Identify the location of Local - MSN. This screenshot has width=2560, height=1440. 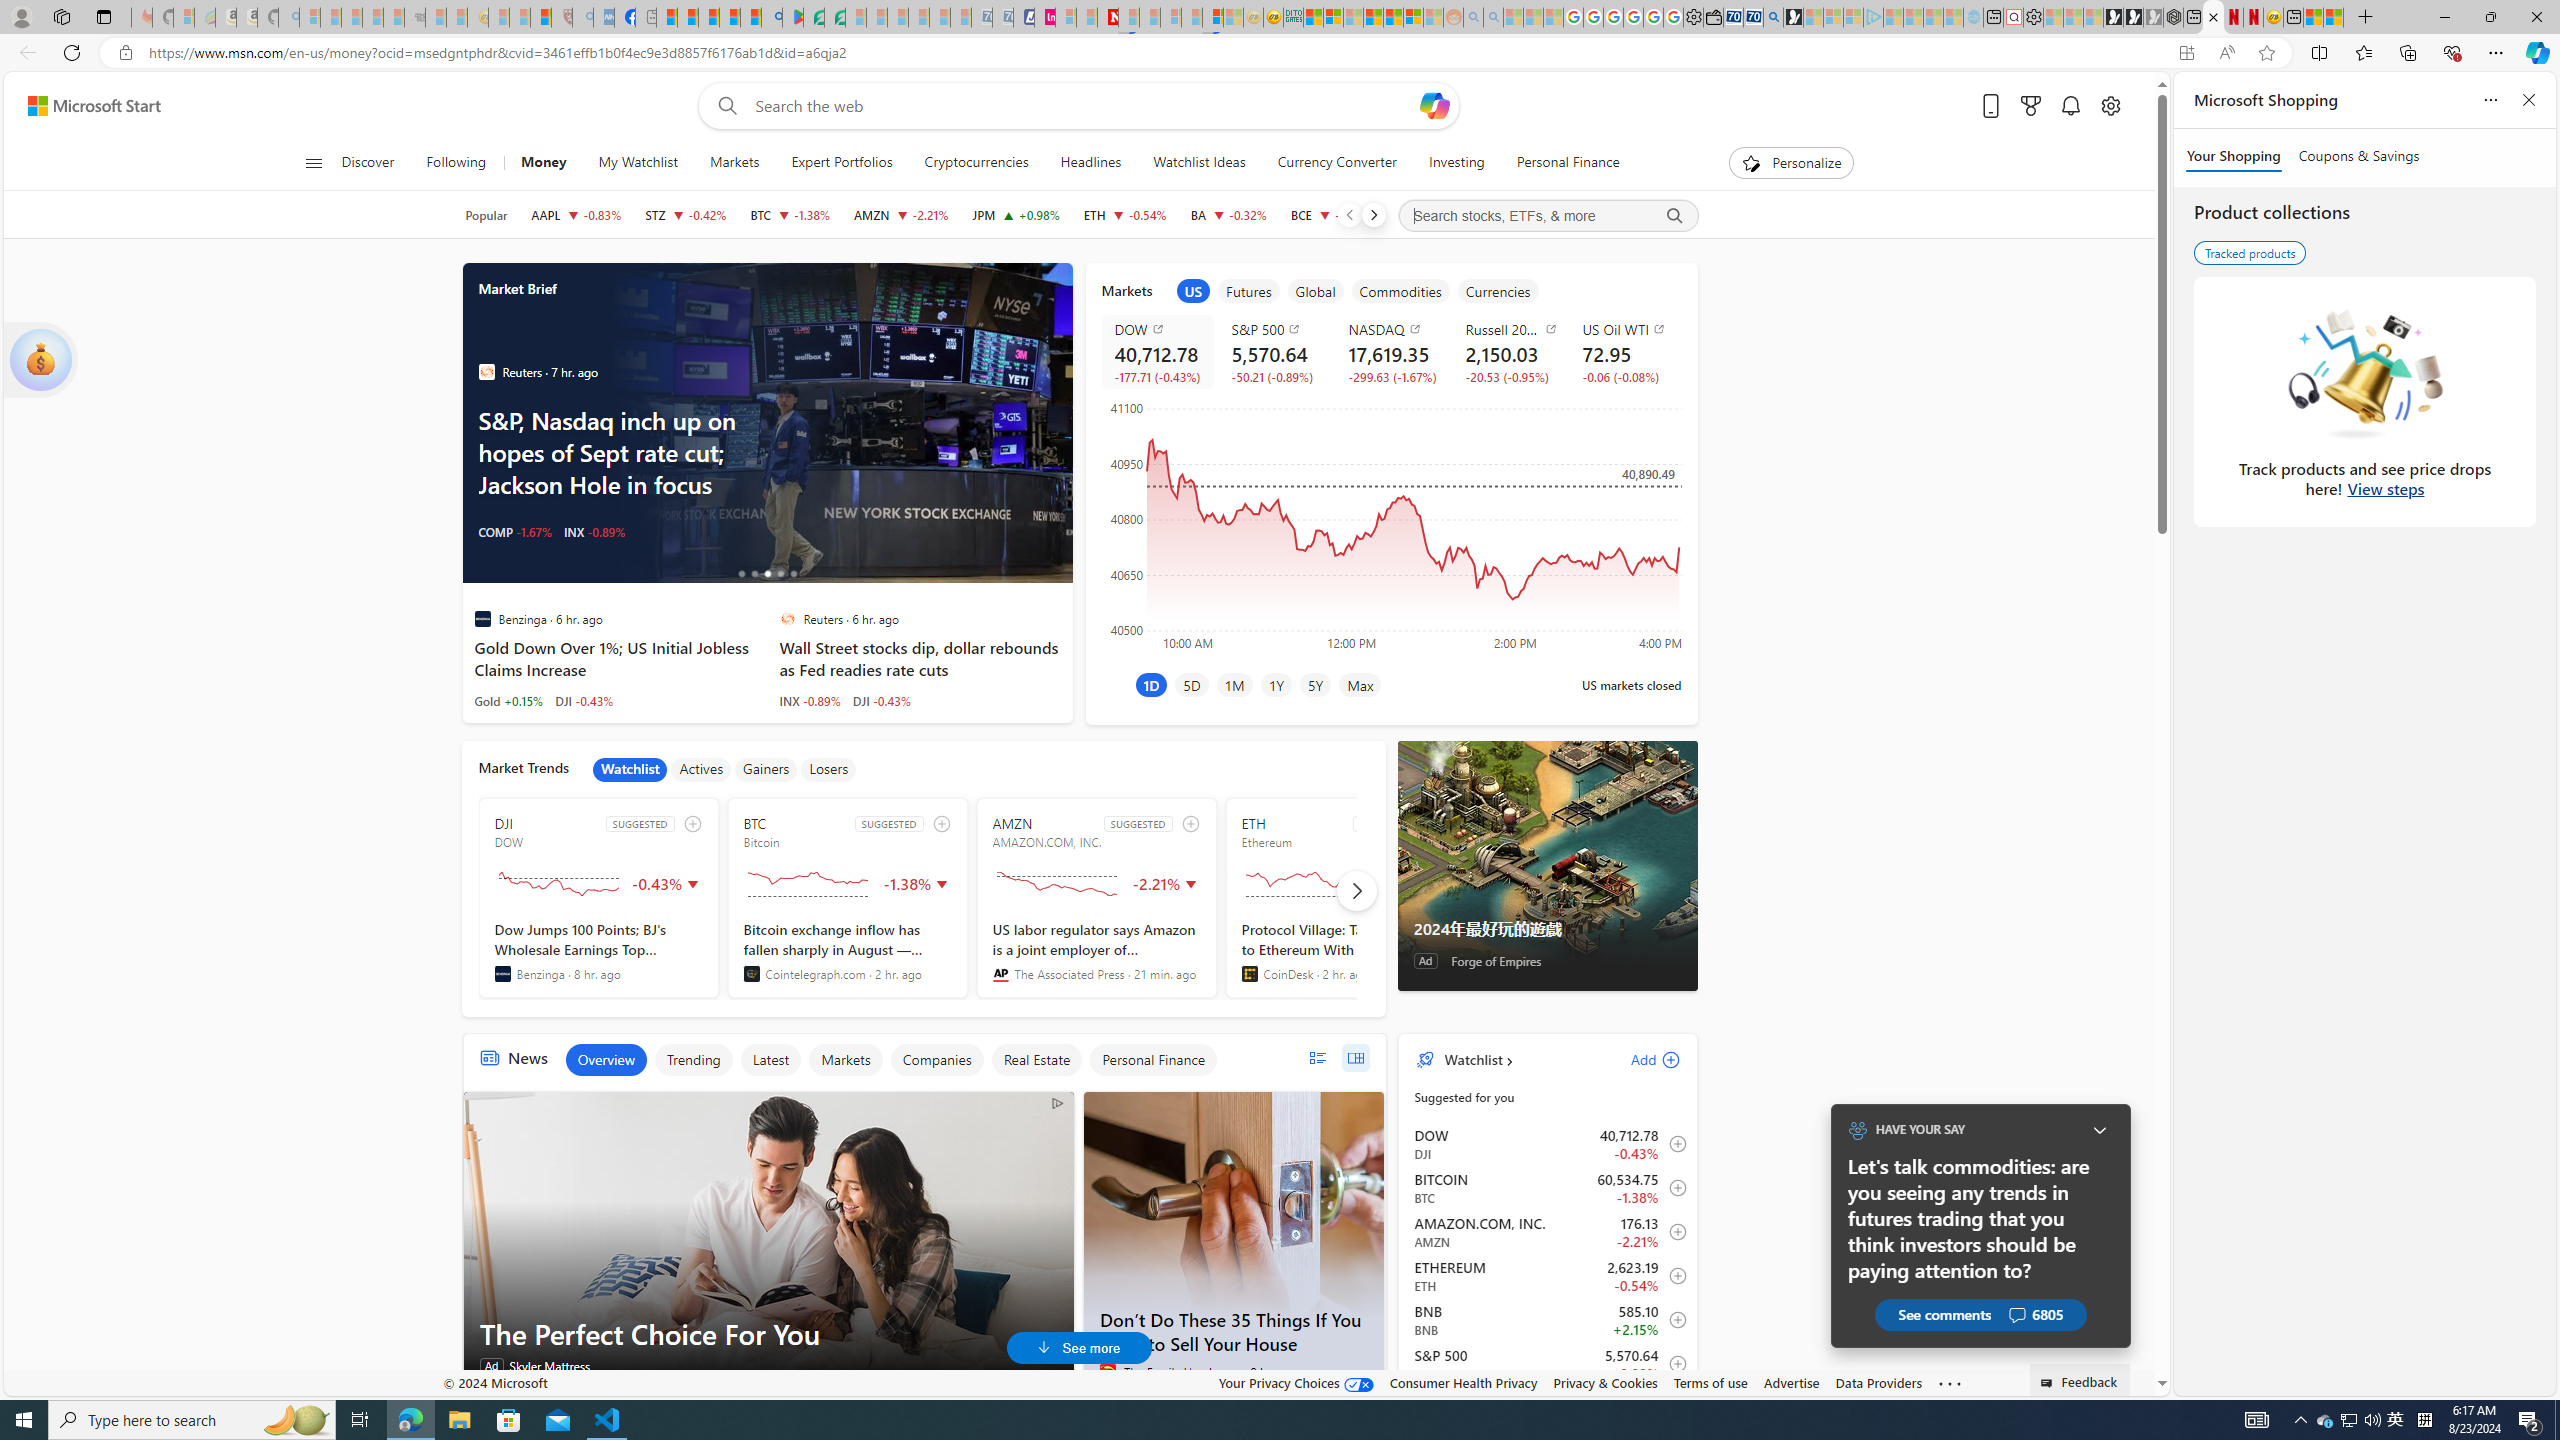
(541, 17).